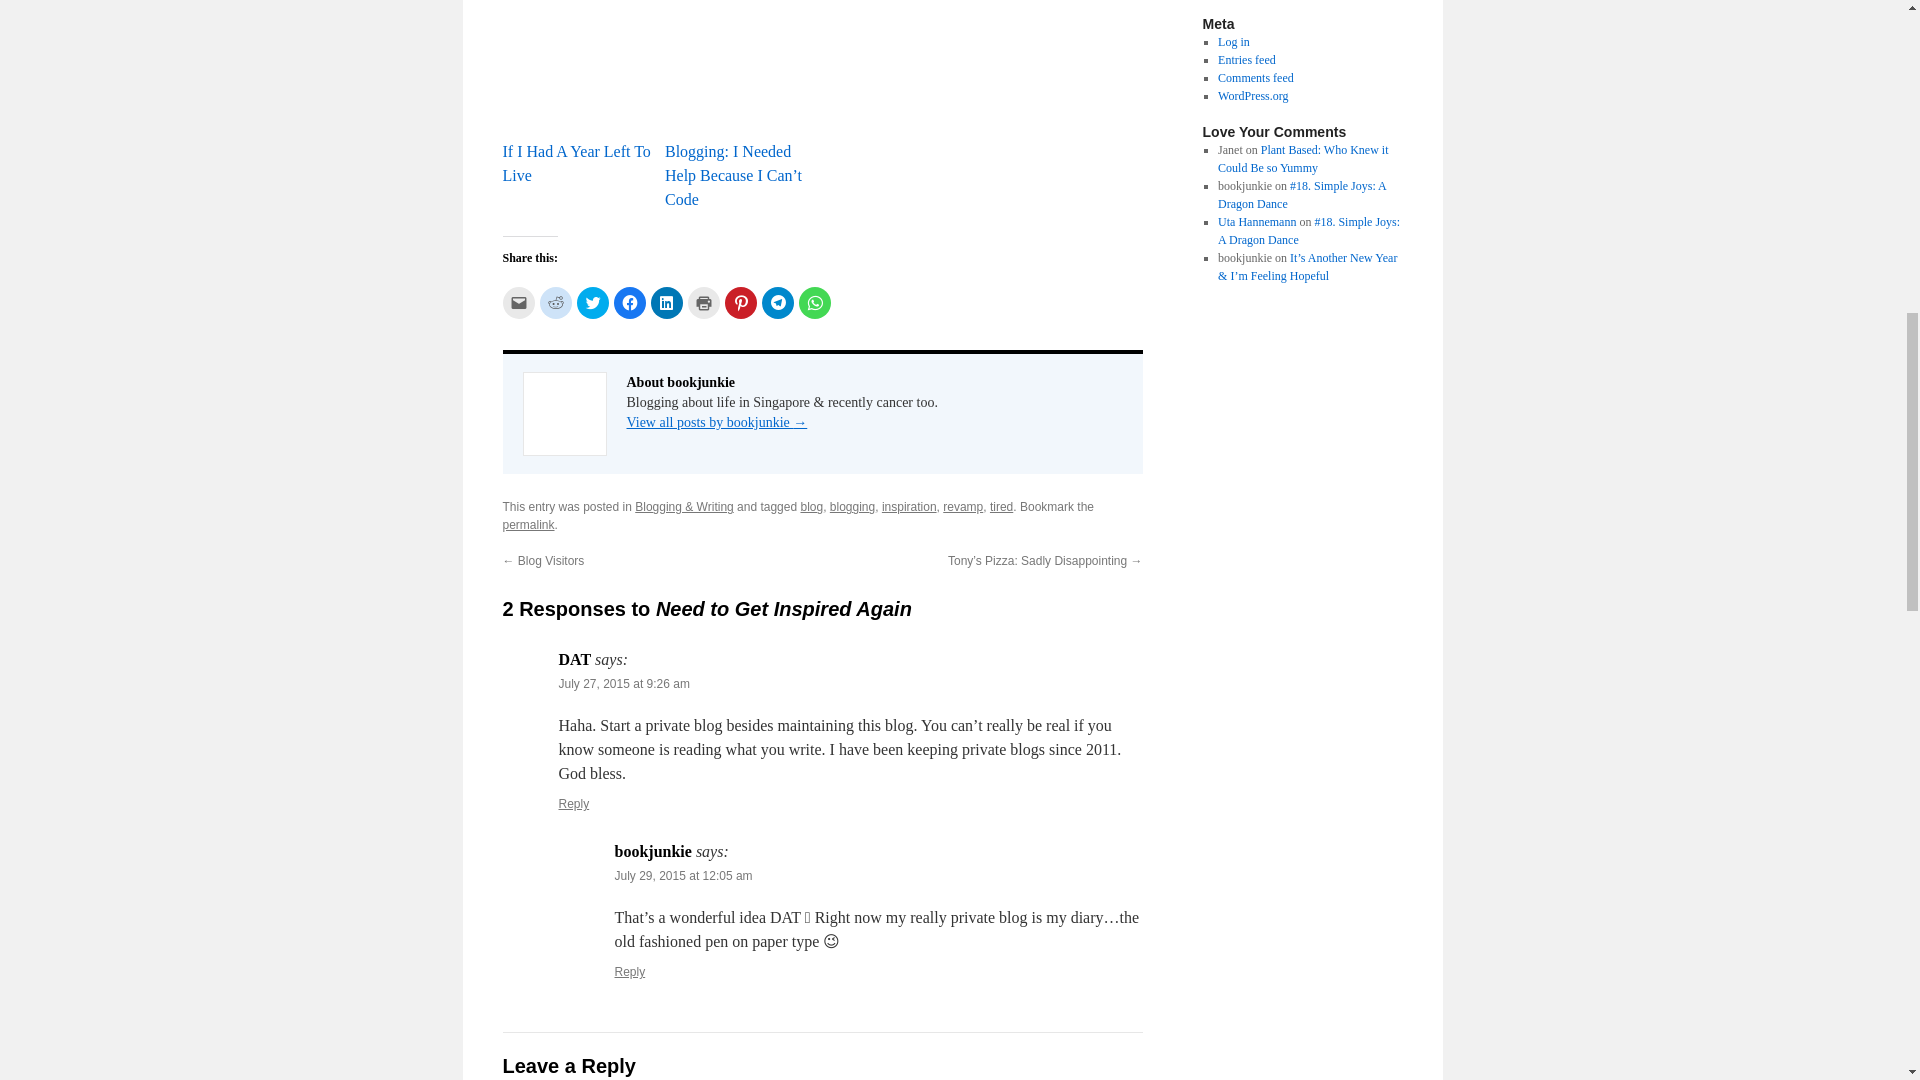 Image resolution: width=1920 pixels, height=1080 pixels. Describe the element at coordinates (630, 302) in the screenshot. I see `Click to share on Facebook` at that location.